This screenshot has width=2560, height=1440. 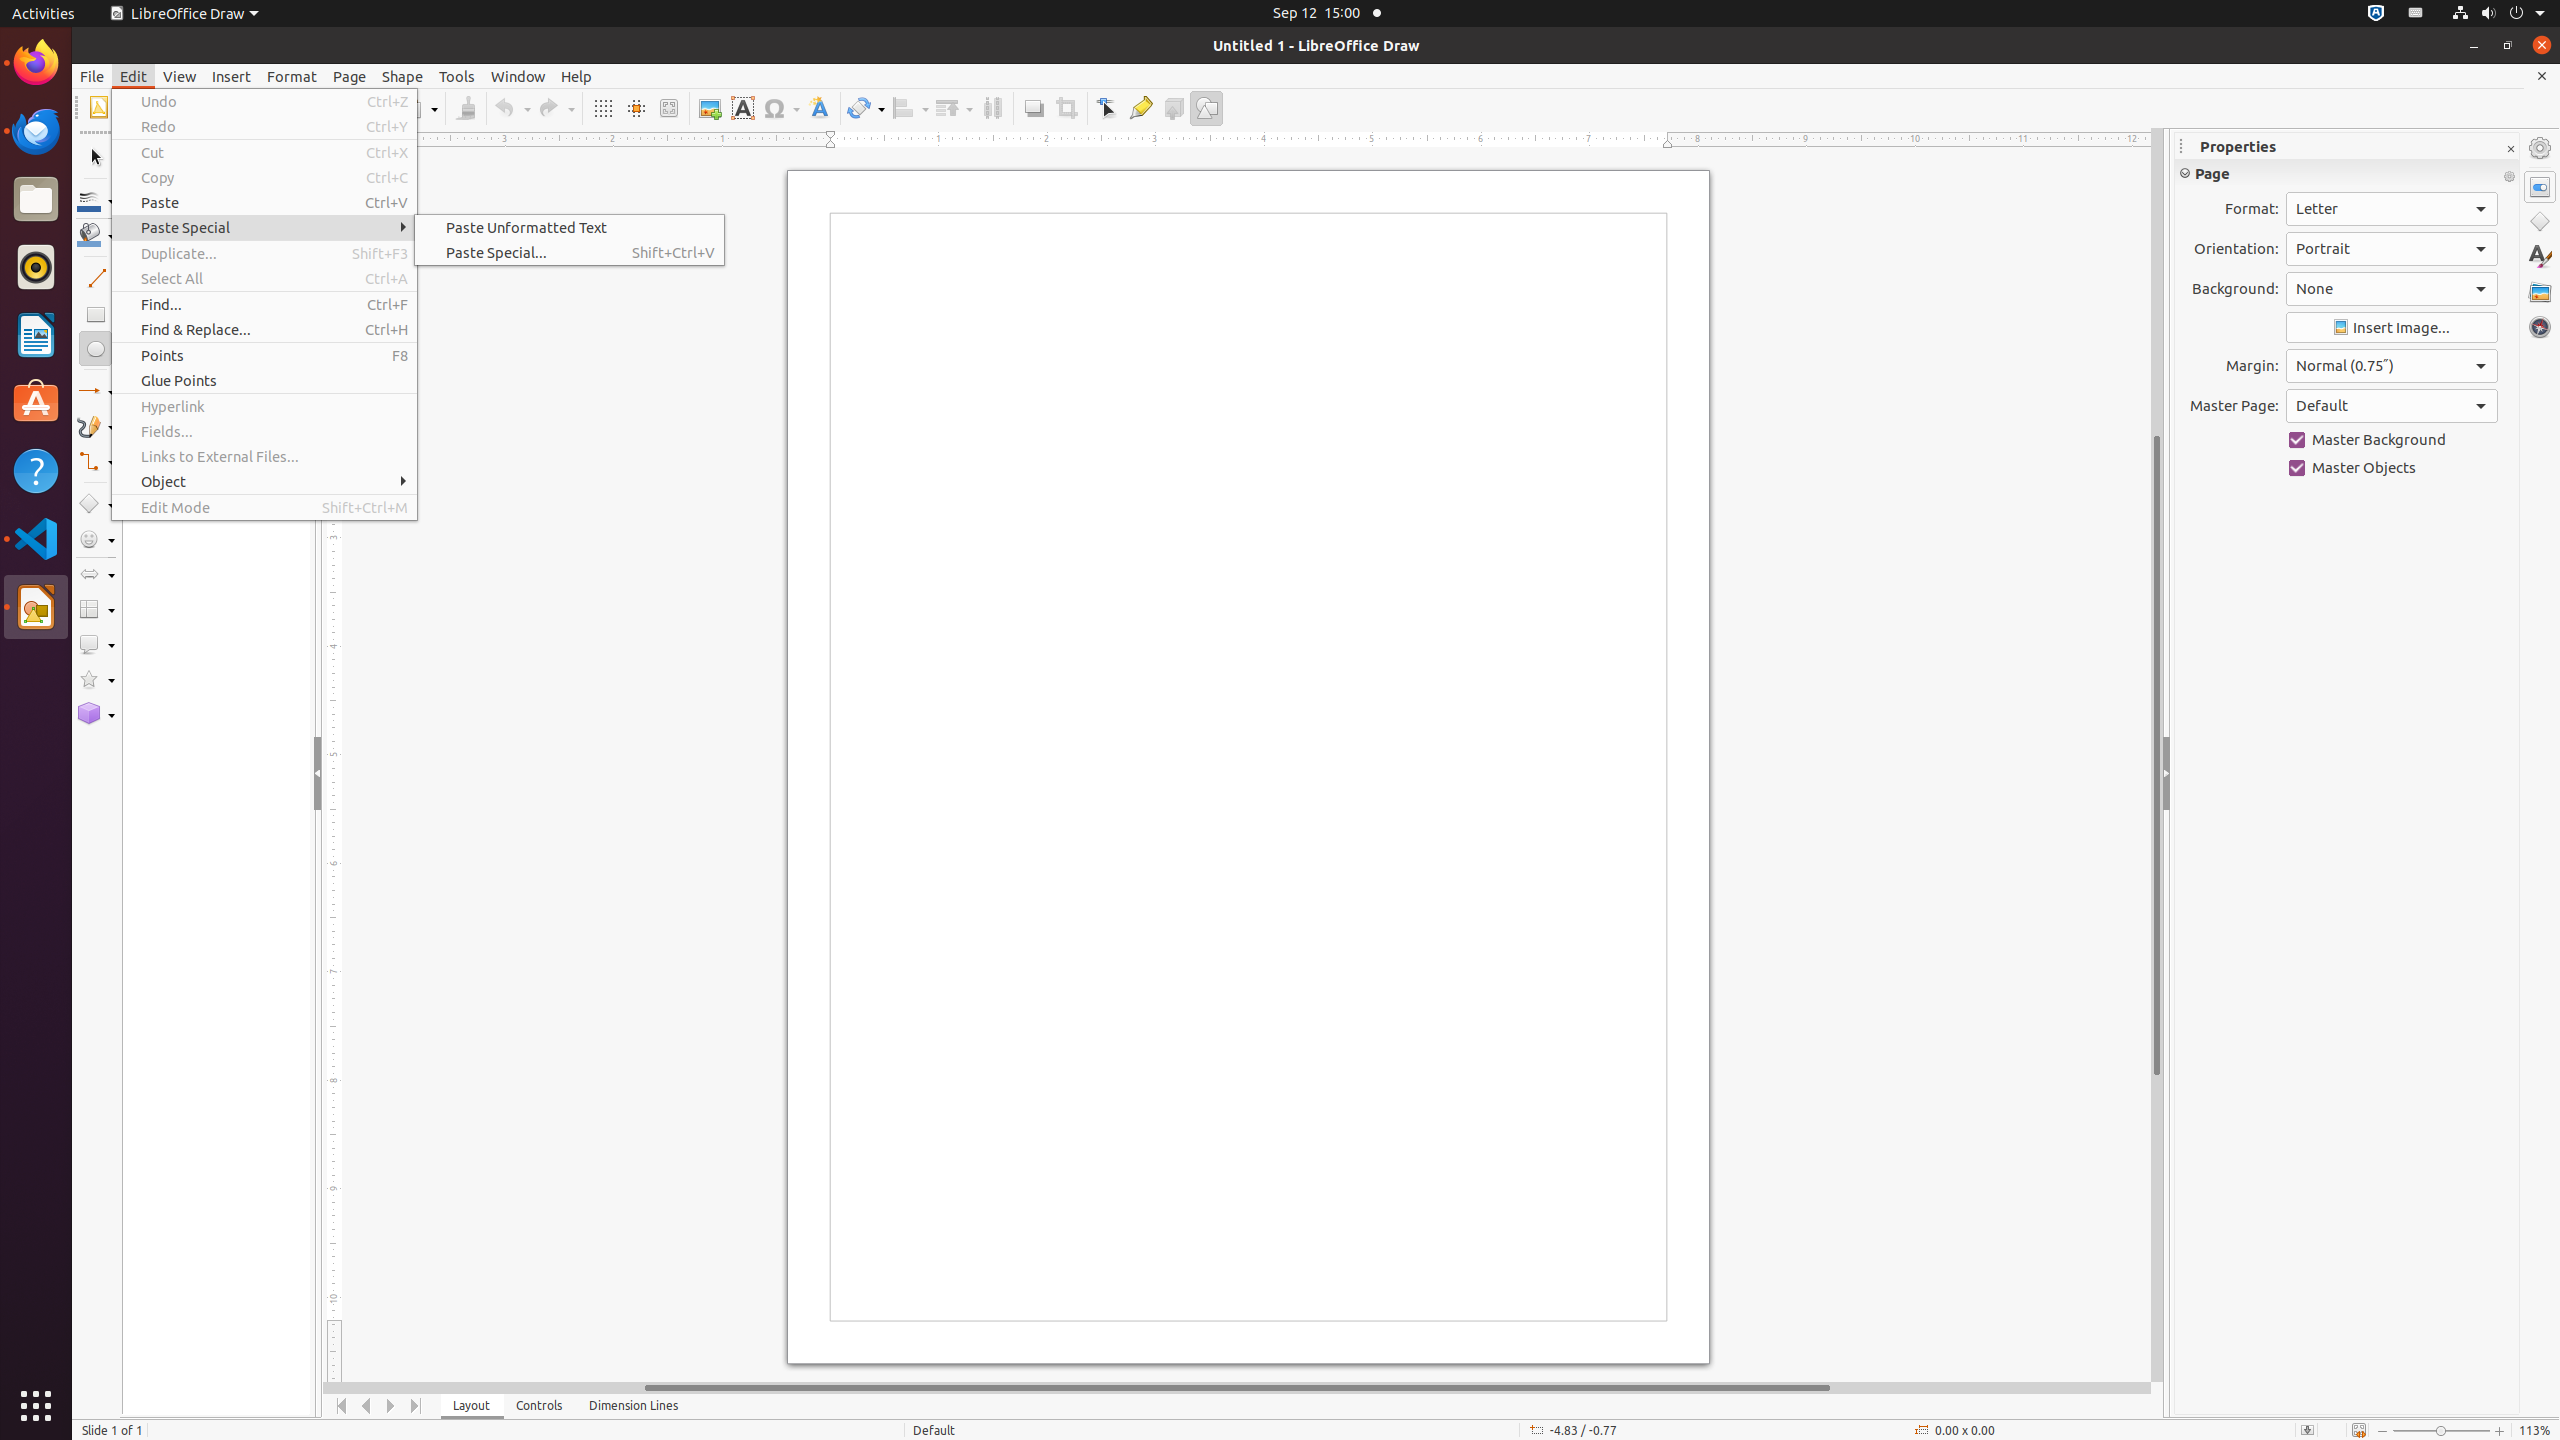 What do you see at coordinates (1174, 108) in the screenshot?
I see `Toggle Extrusion` at bounding box center [1174, 108].